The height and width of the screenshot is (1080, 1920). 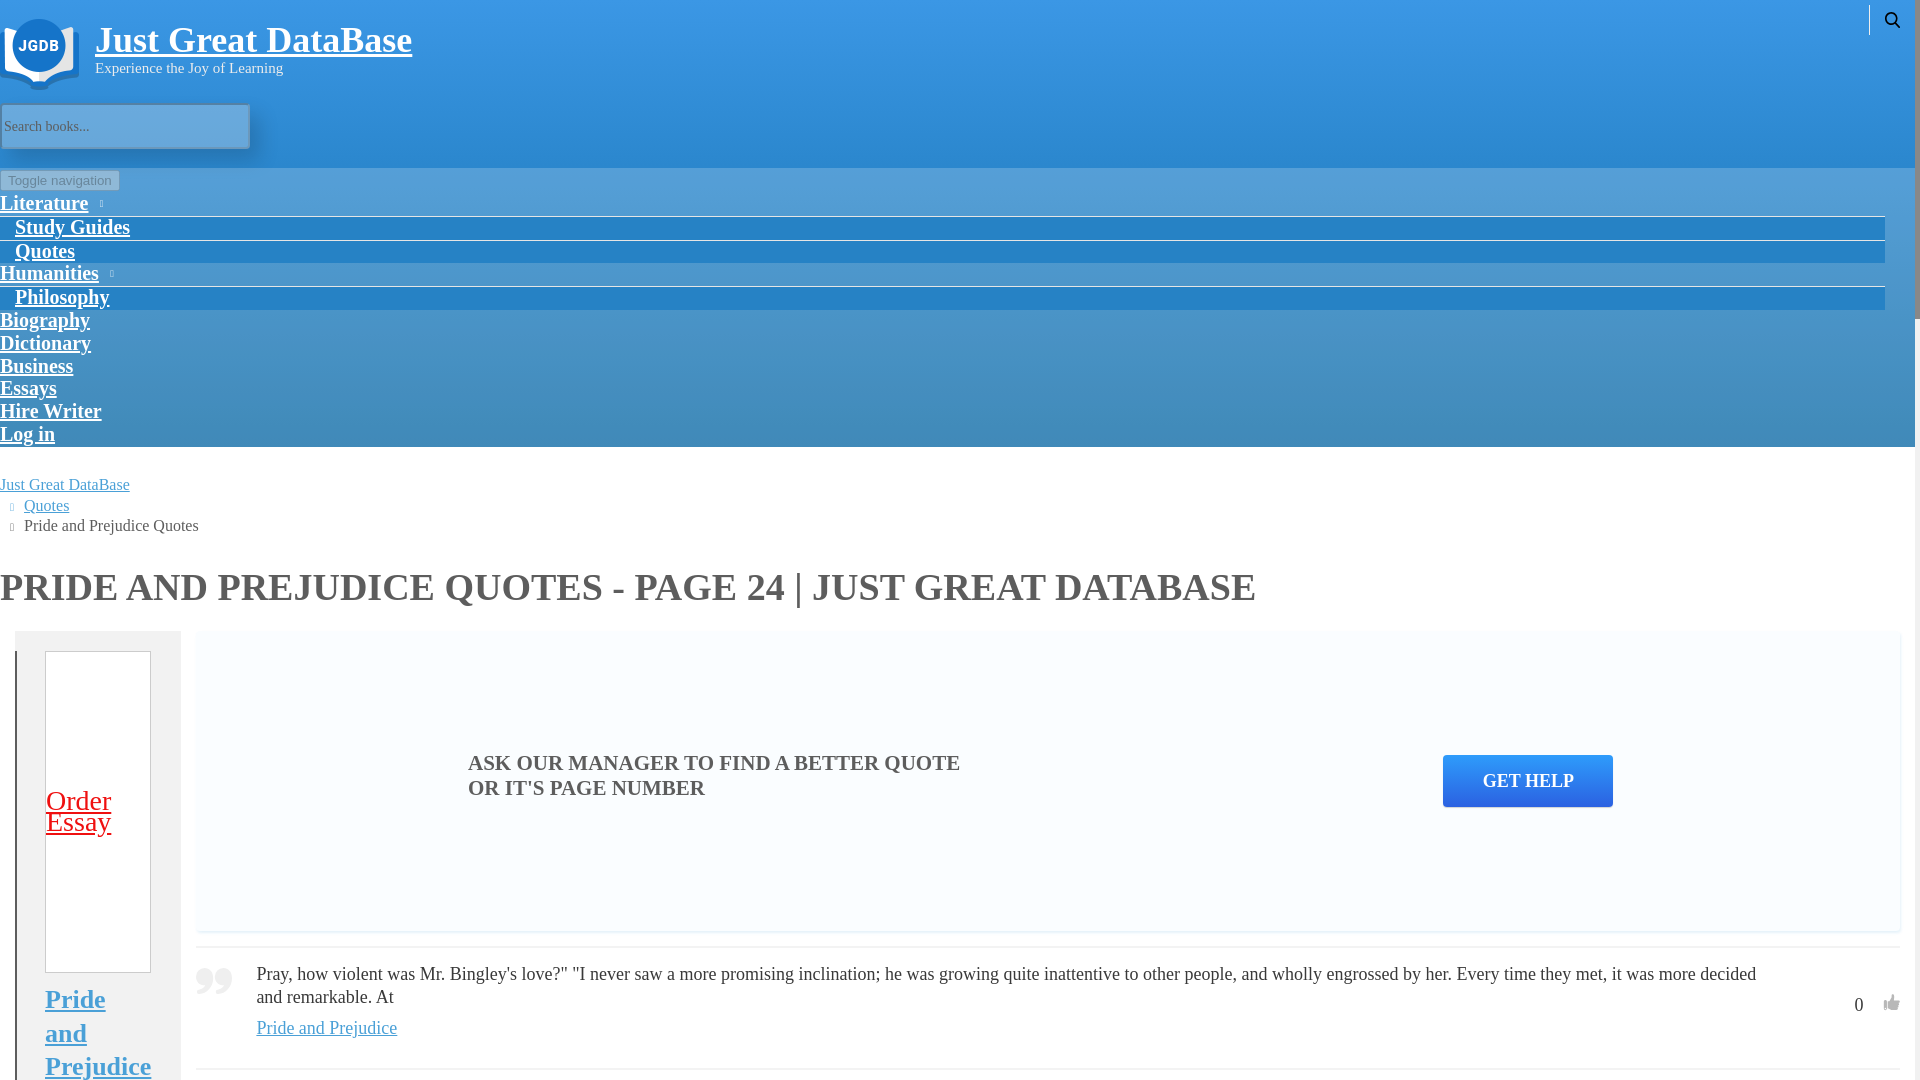 I want to click on Order Essay, so click(x=98, y=811).